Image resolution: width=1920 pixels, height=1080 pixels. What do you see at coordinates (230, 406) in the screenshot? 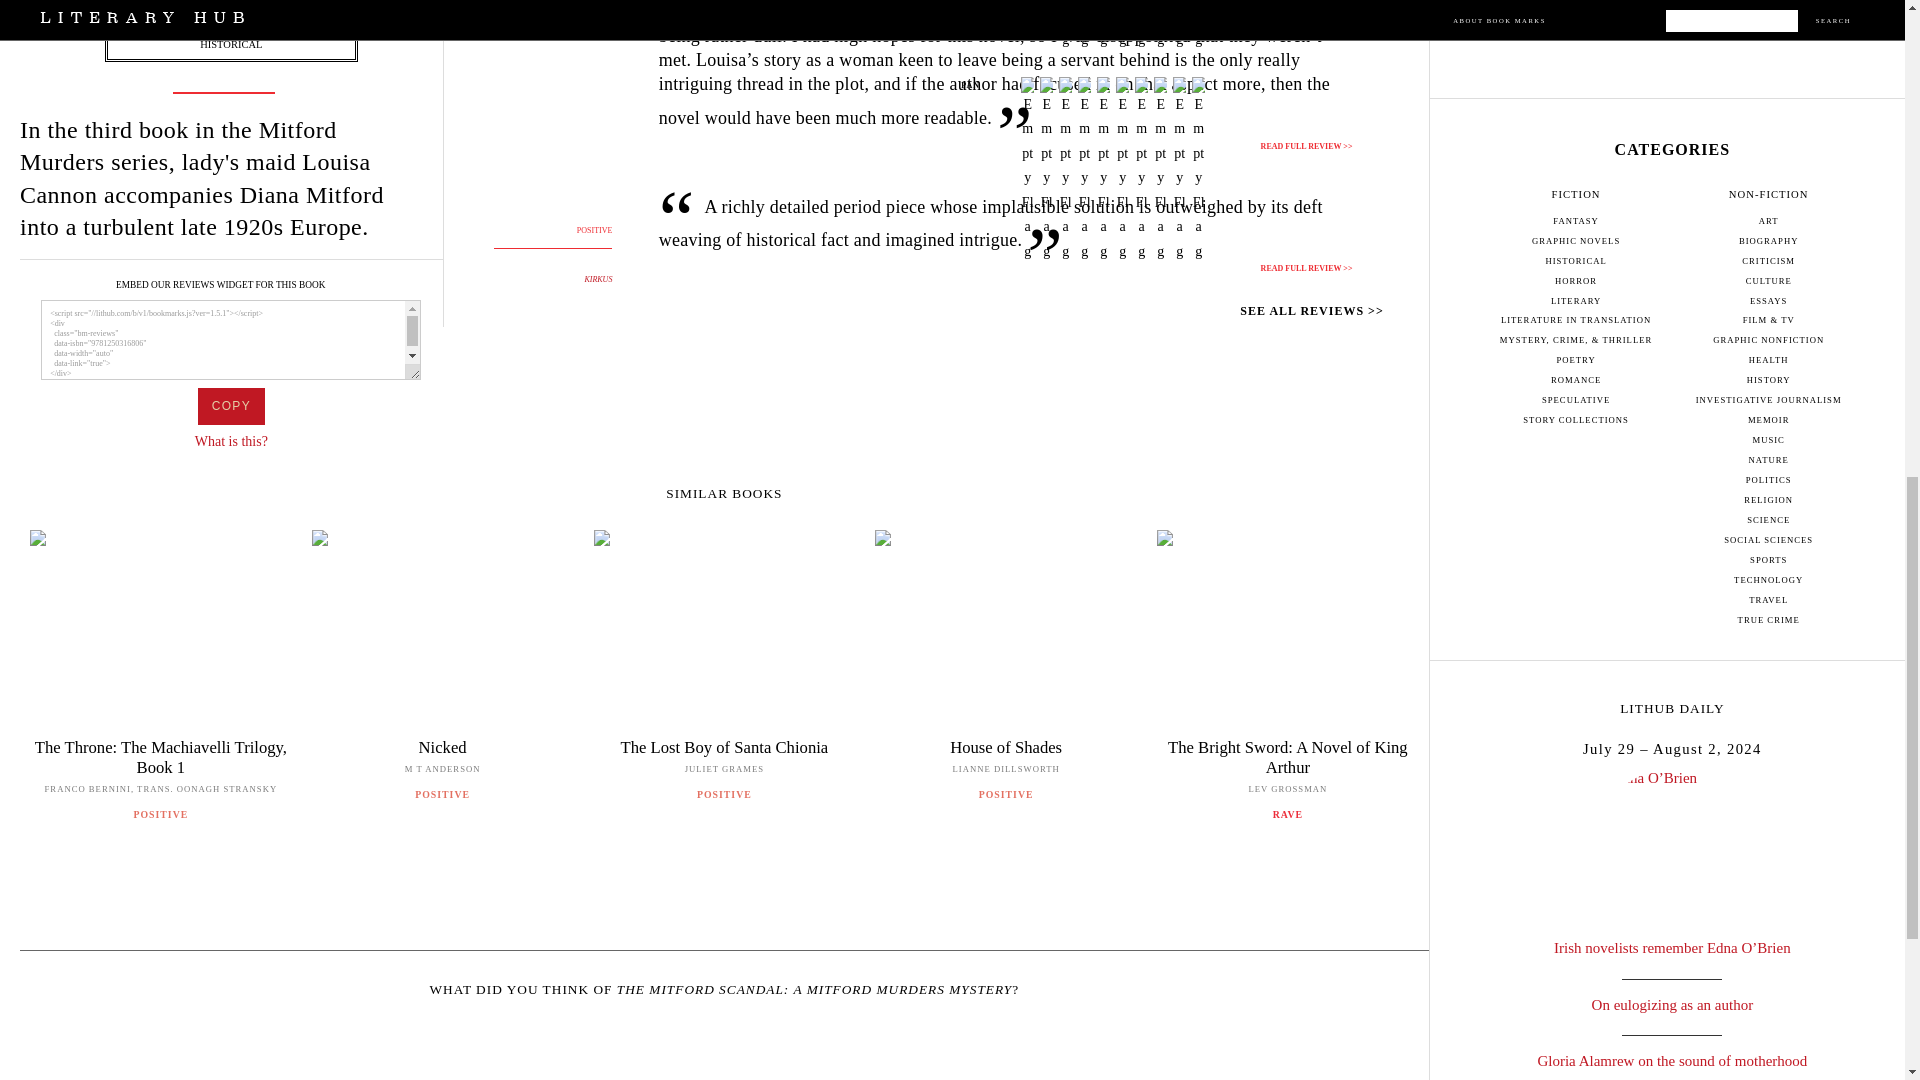
I see `Copy` at bounding box center [230, 406].